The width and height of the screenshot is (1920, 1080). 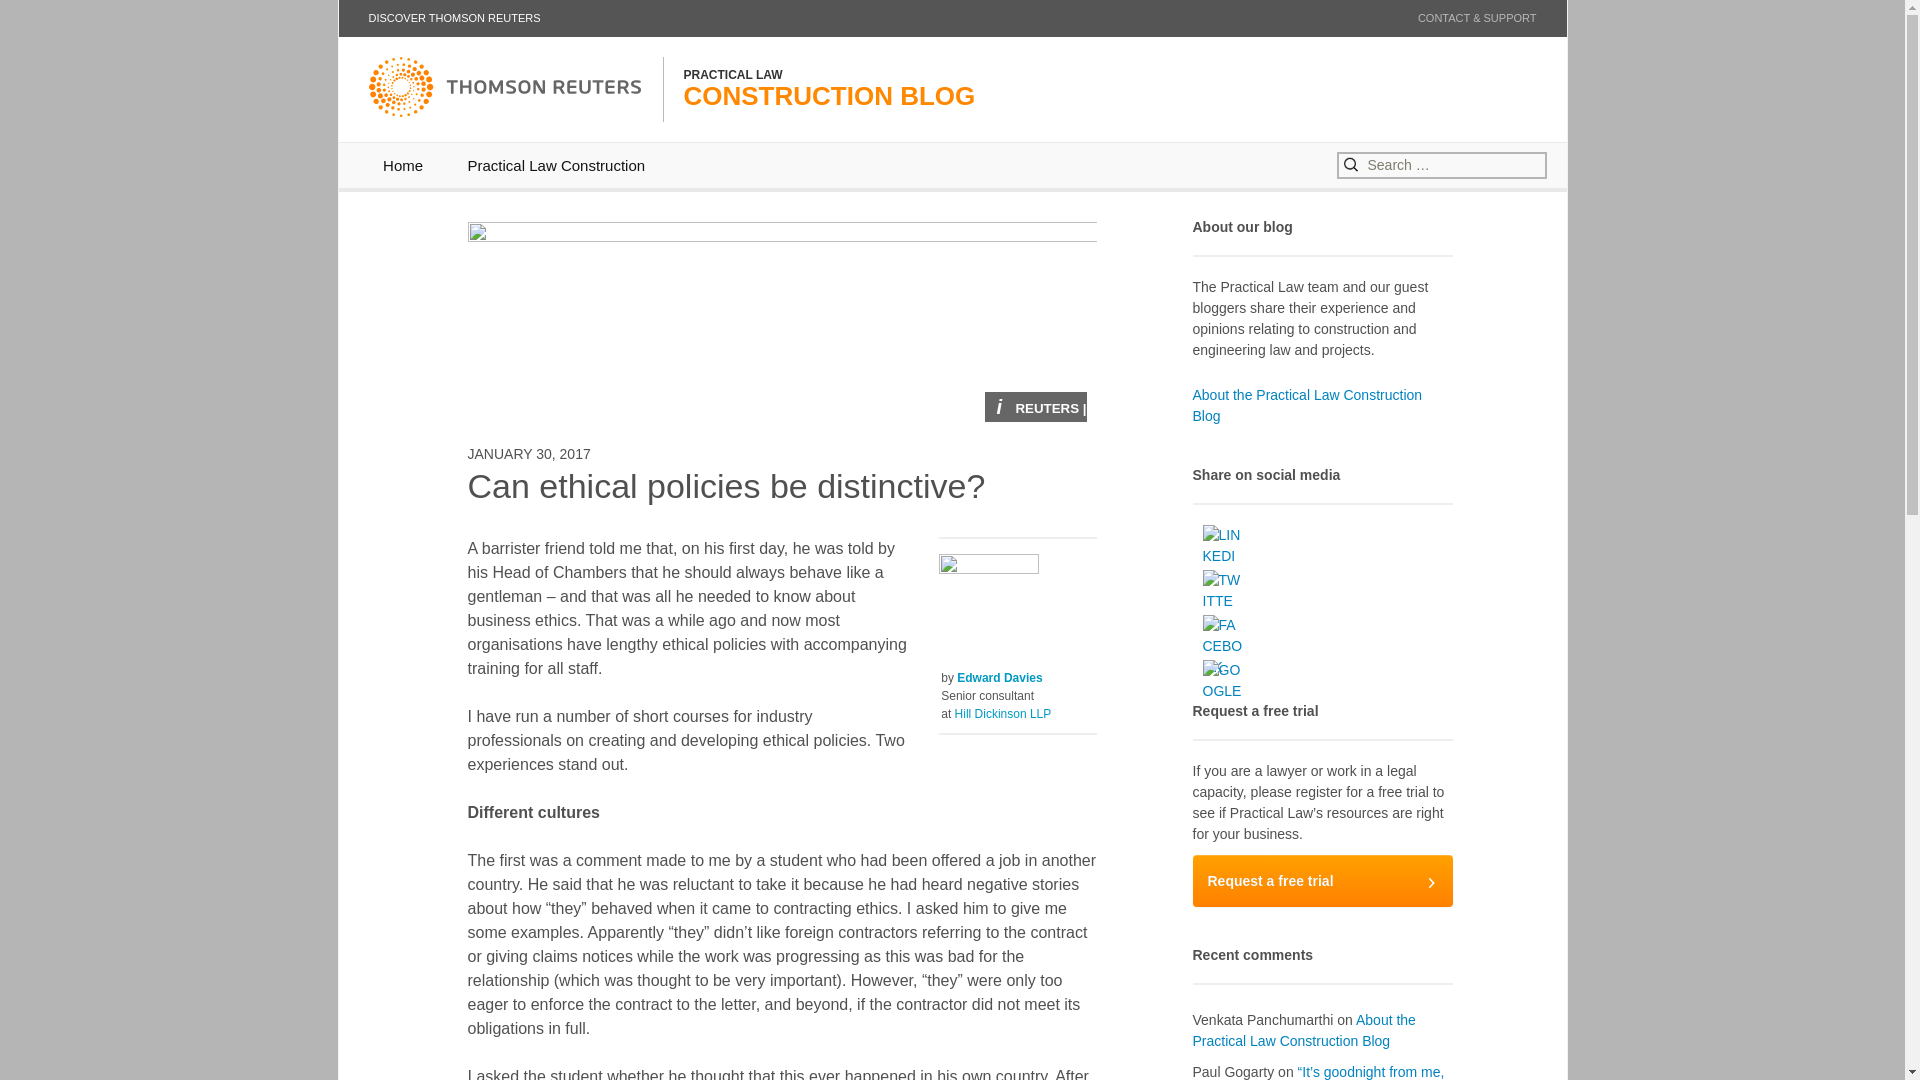 I want to click on Edward Davies, so click(x=1307, y=405).